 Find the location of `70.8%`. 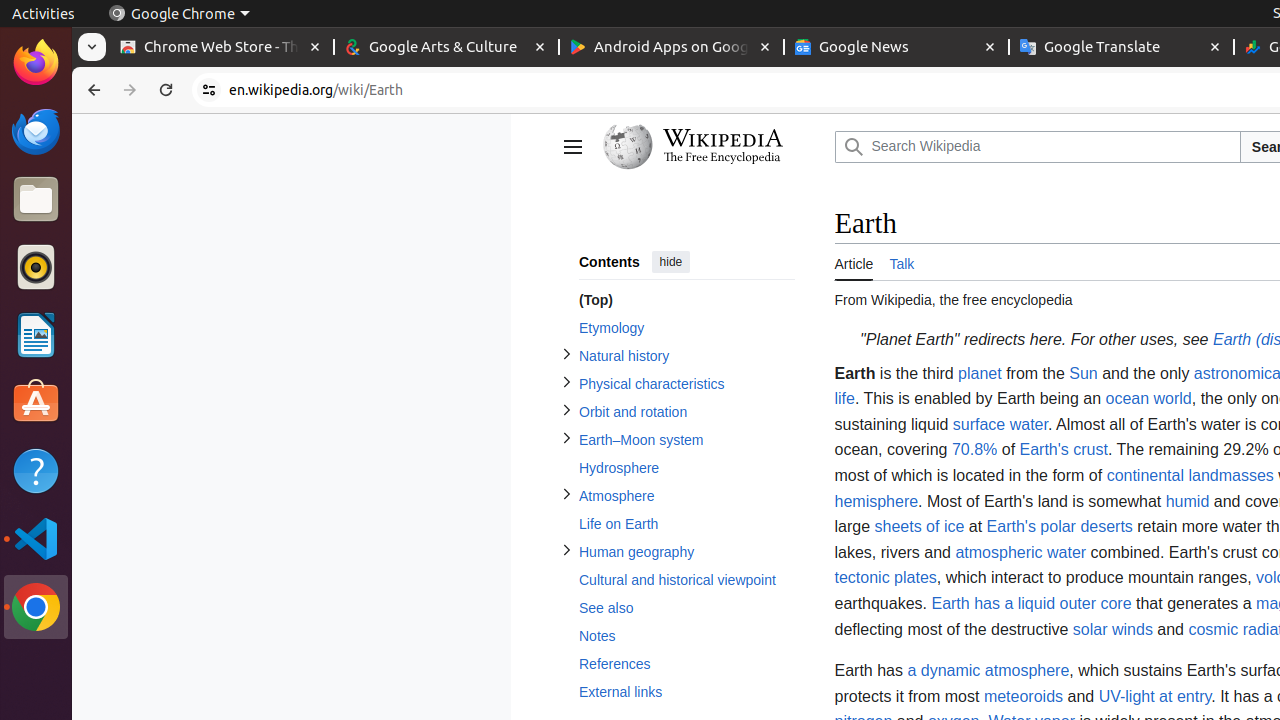

70.8% is located at coordinates (974, 450).